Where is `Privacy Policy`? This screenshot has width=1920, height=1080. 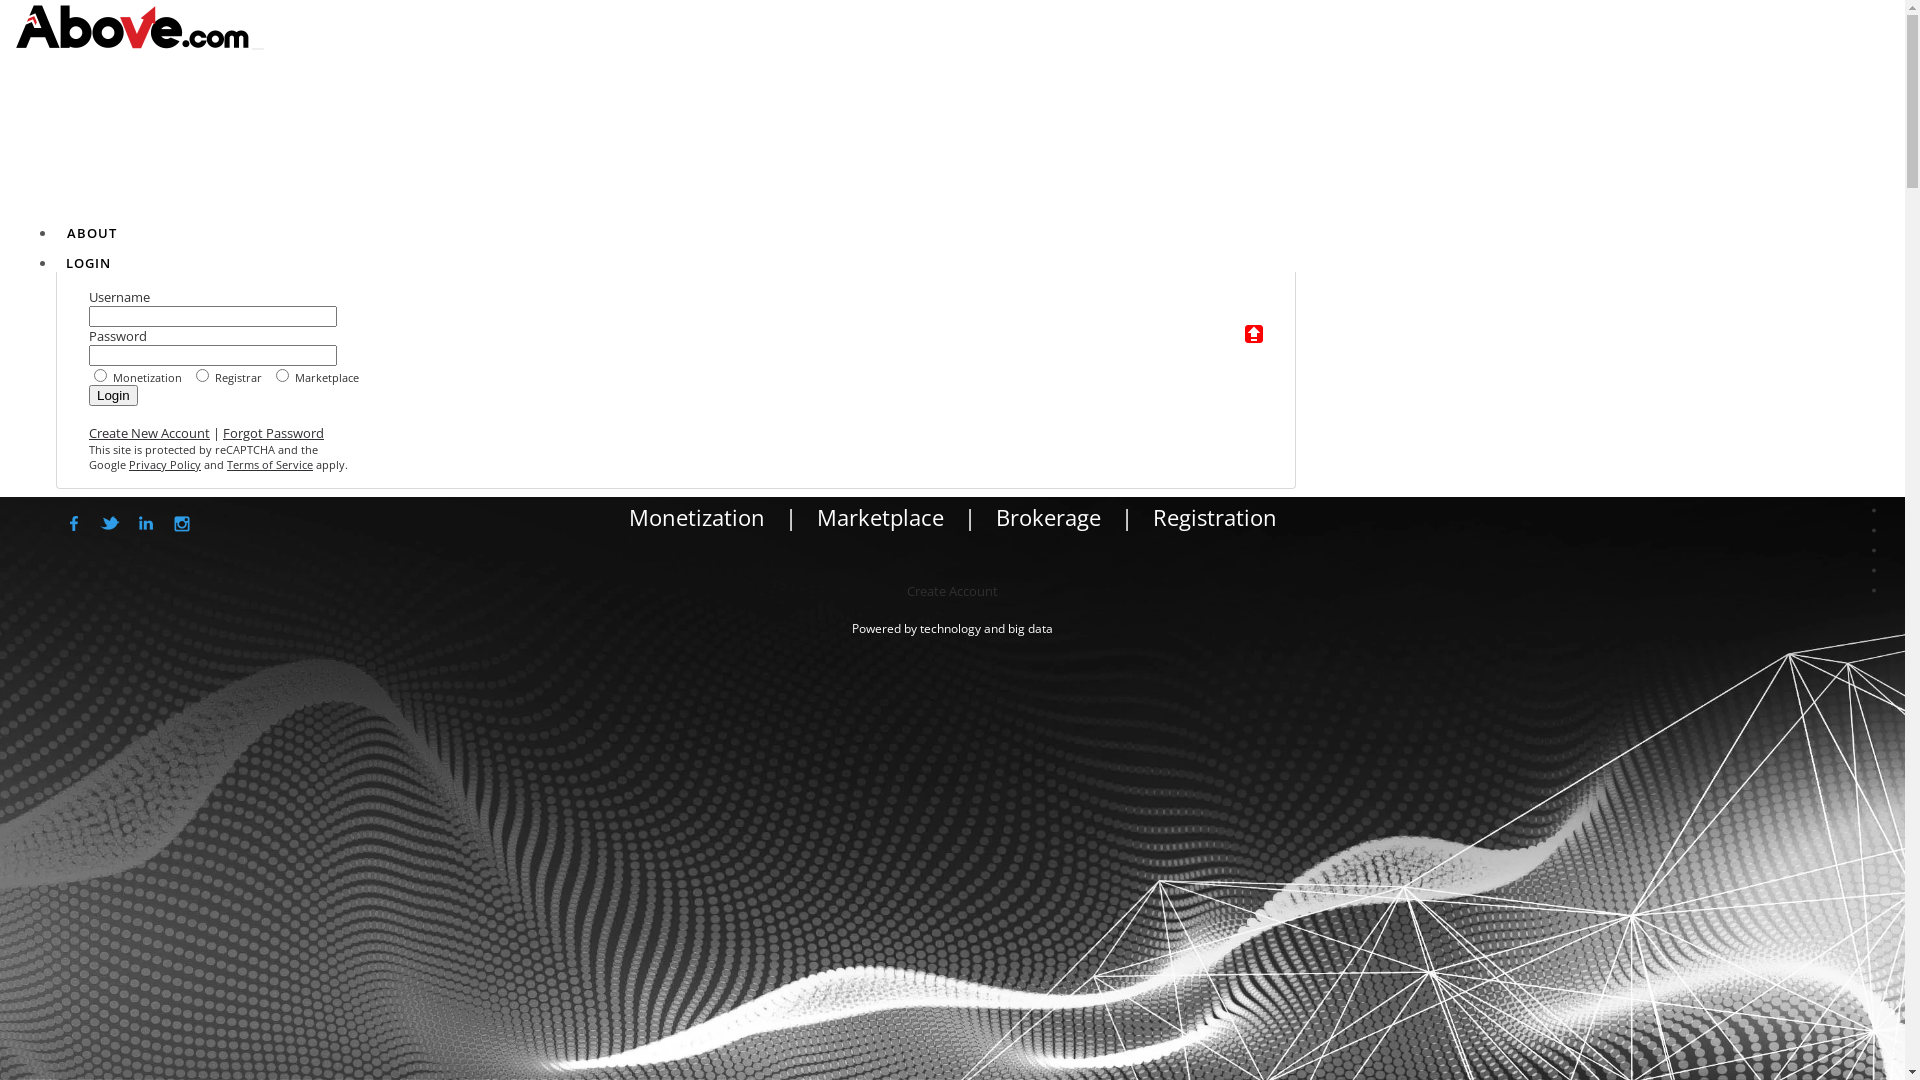
Privacy Policy is located at coordinates (165, 464).